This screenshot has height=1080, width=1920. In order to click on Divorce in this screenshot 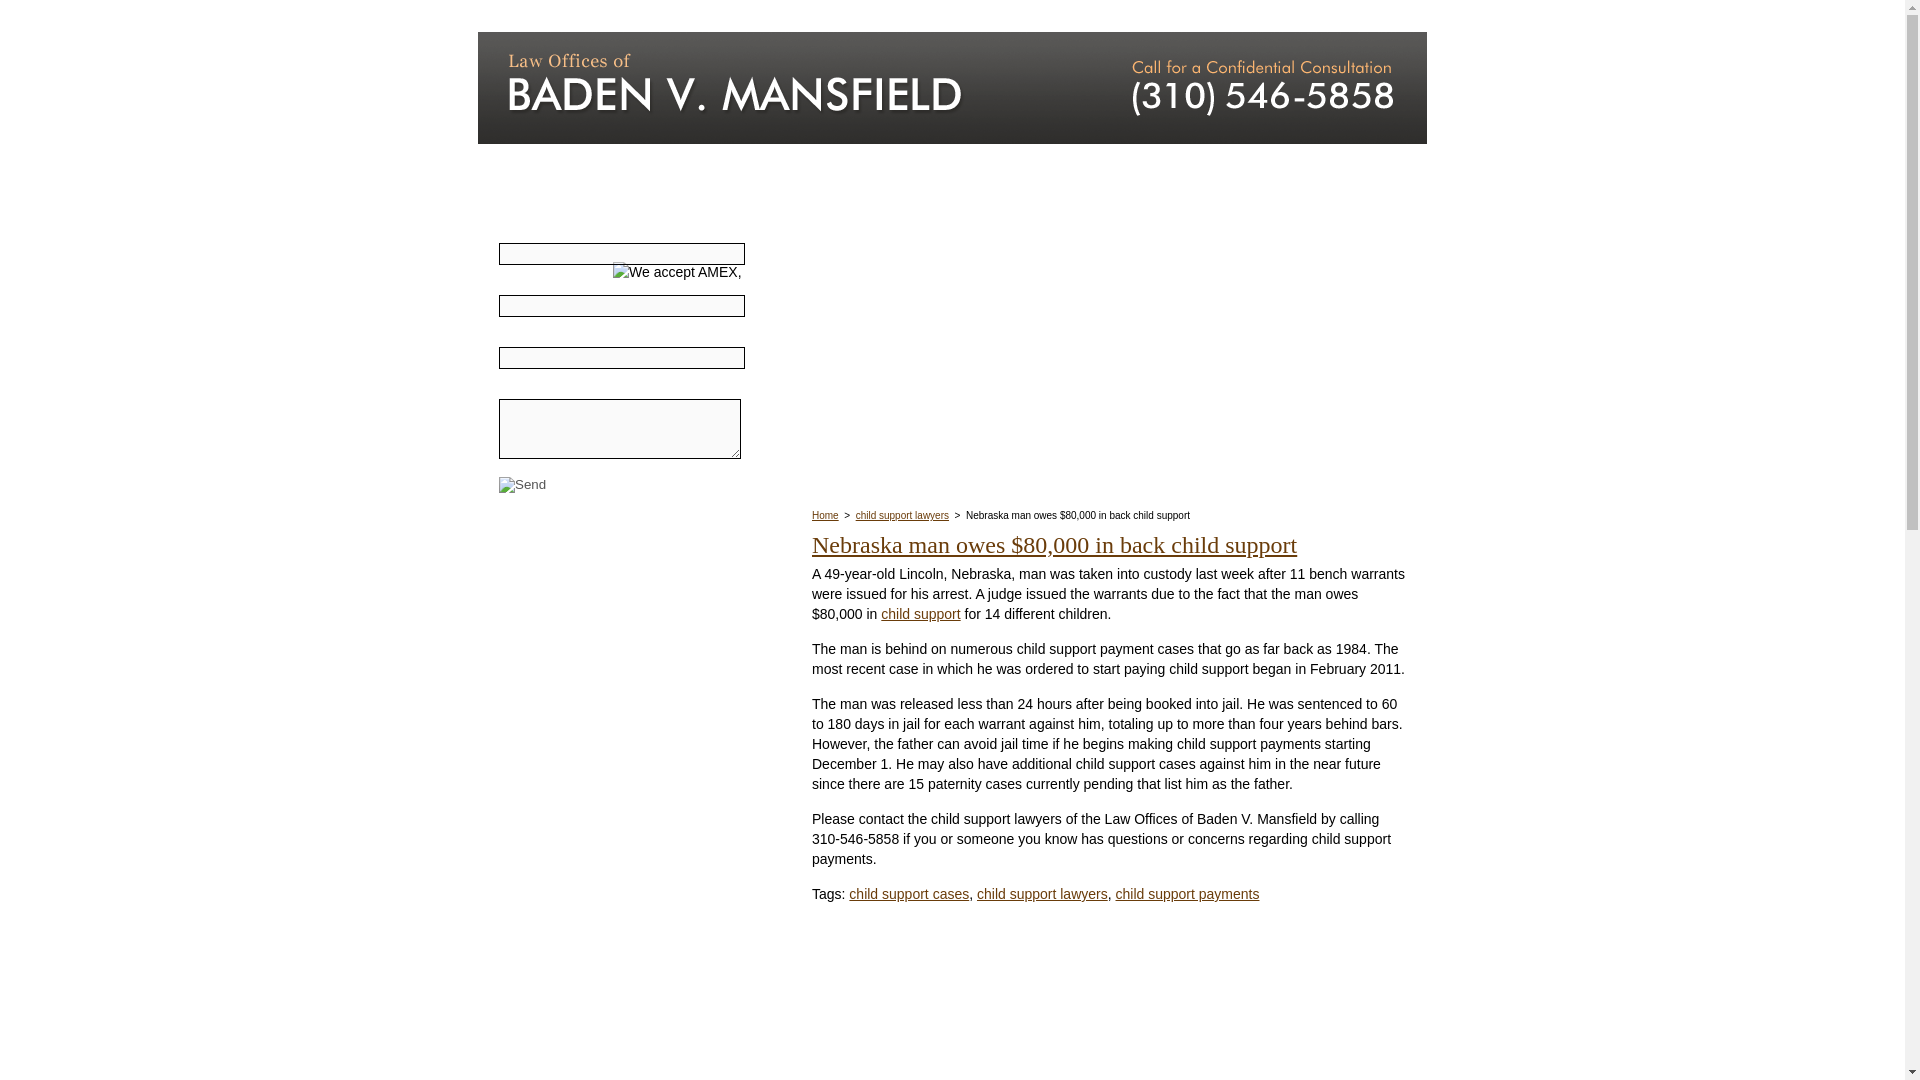, I will do `click(547, 584)`.